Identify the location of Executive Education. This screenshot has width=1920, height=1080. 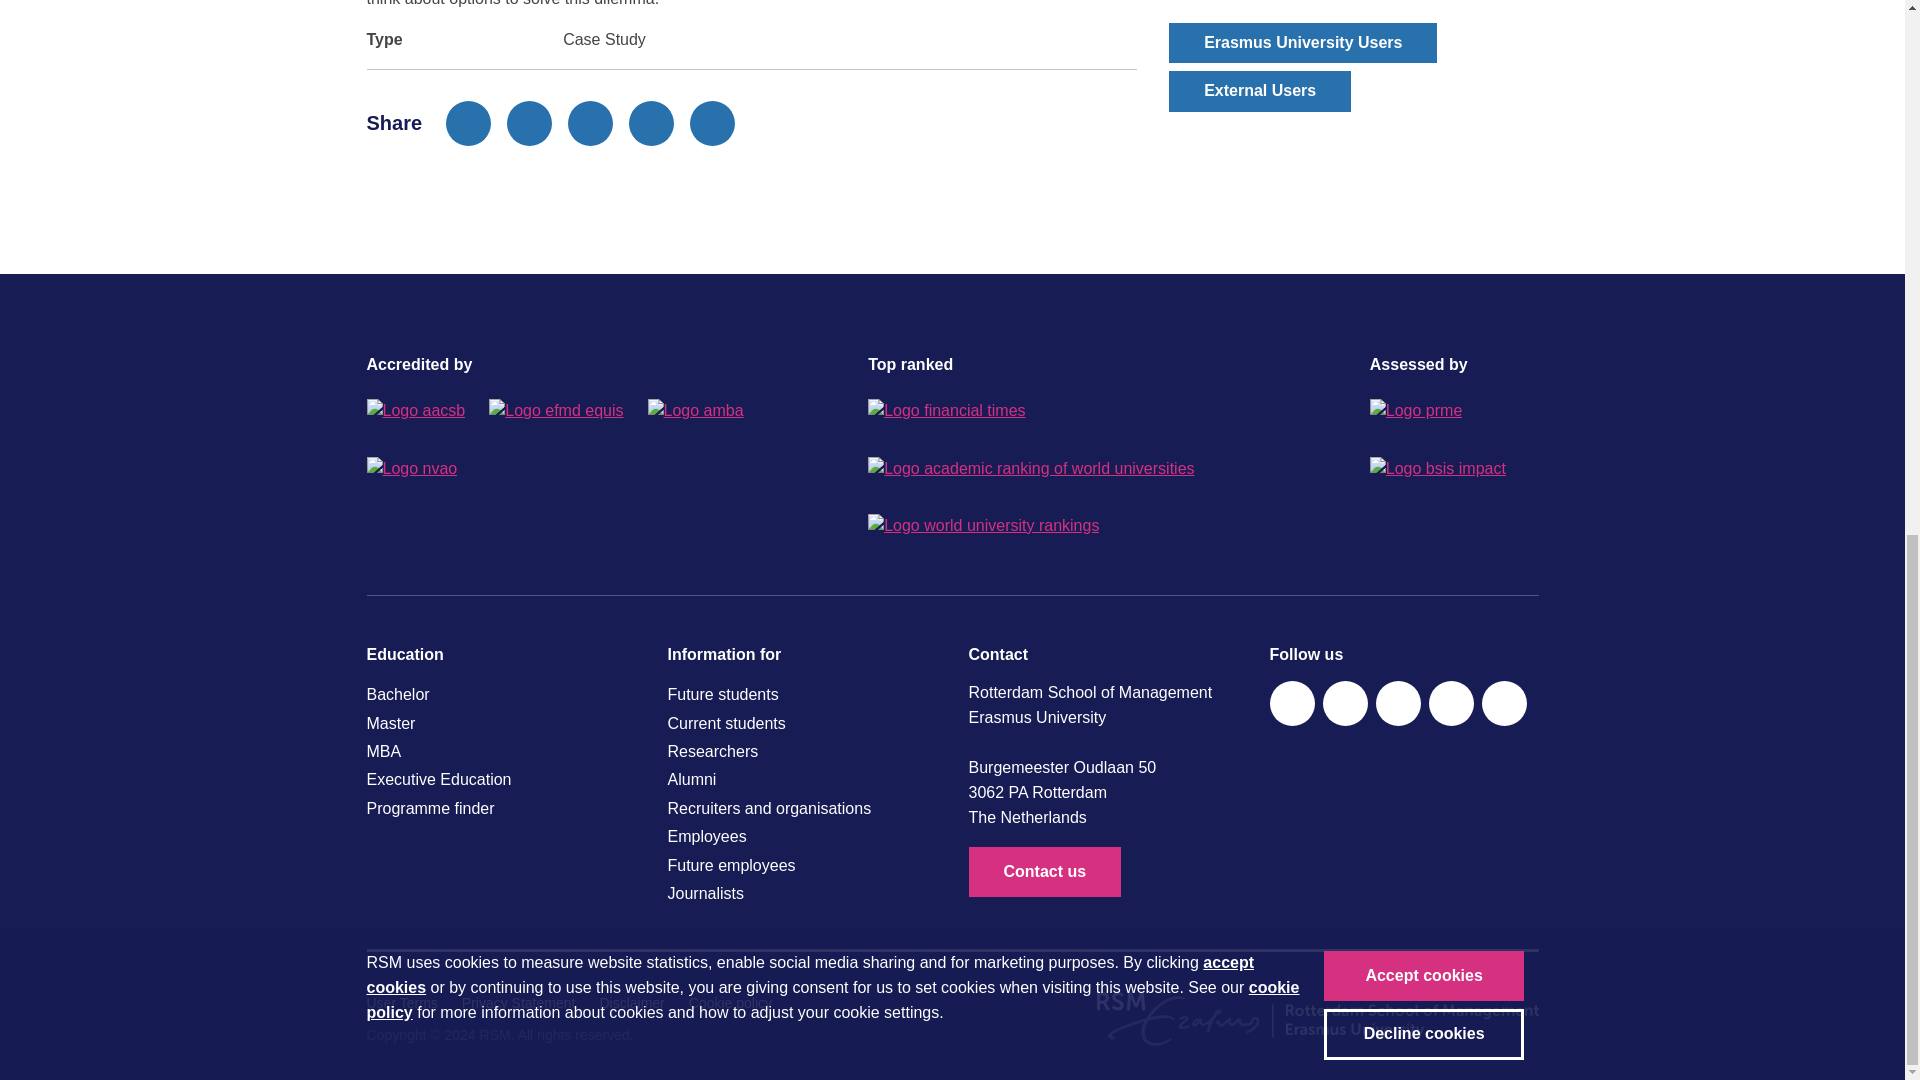
(500, 779).